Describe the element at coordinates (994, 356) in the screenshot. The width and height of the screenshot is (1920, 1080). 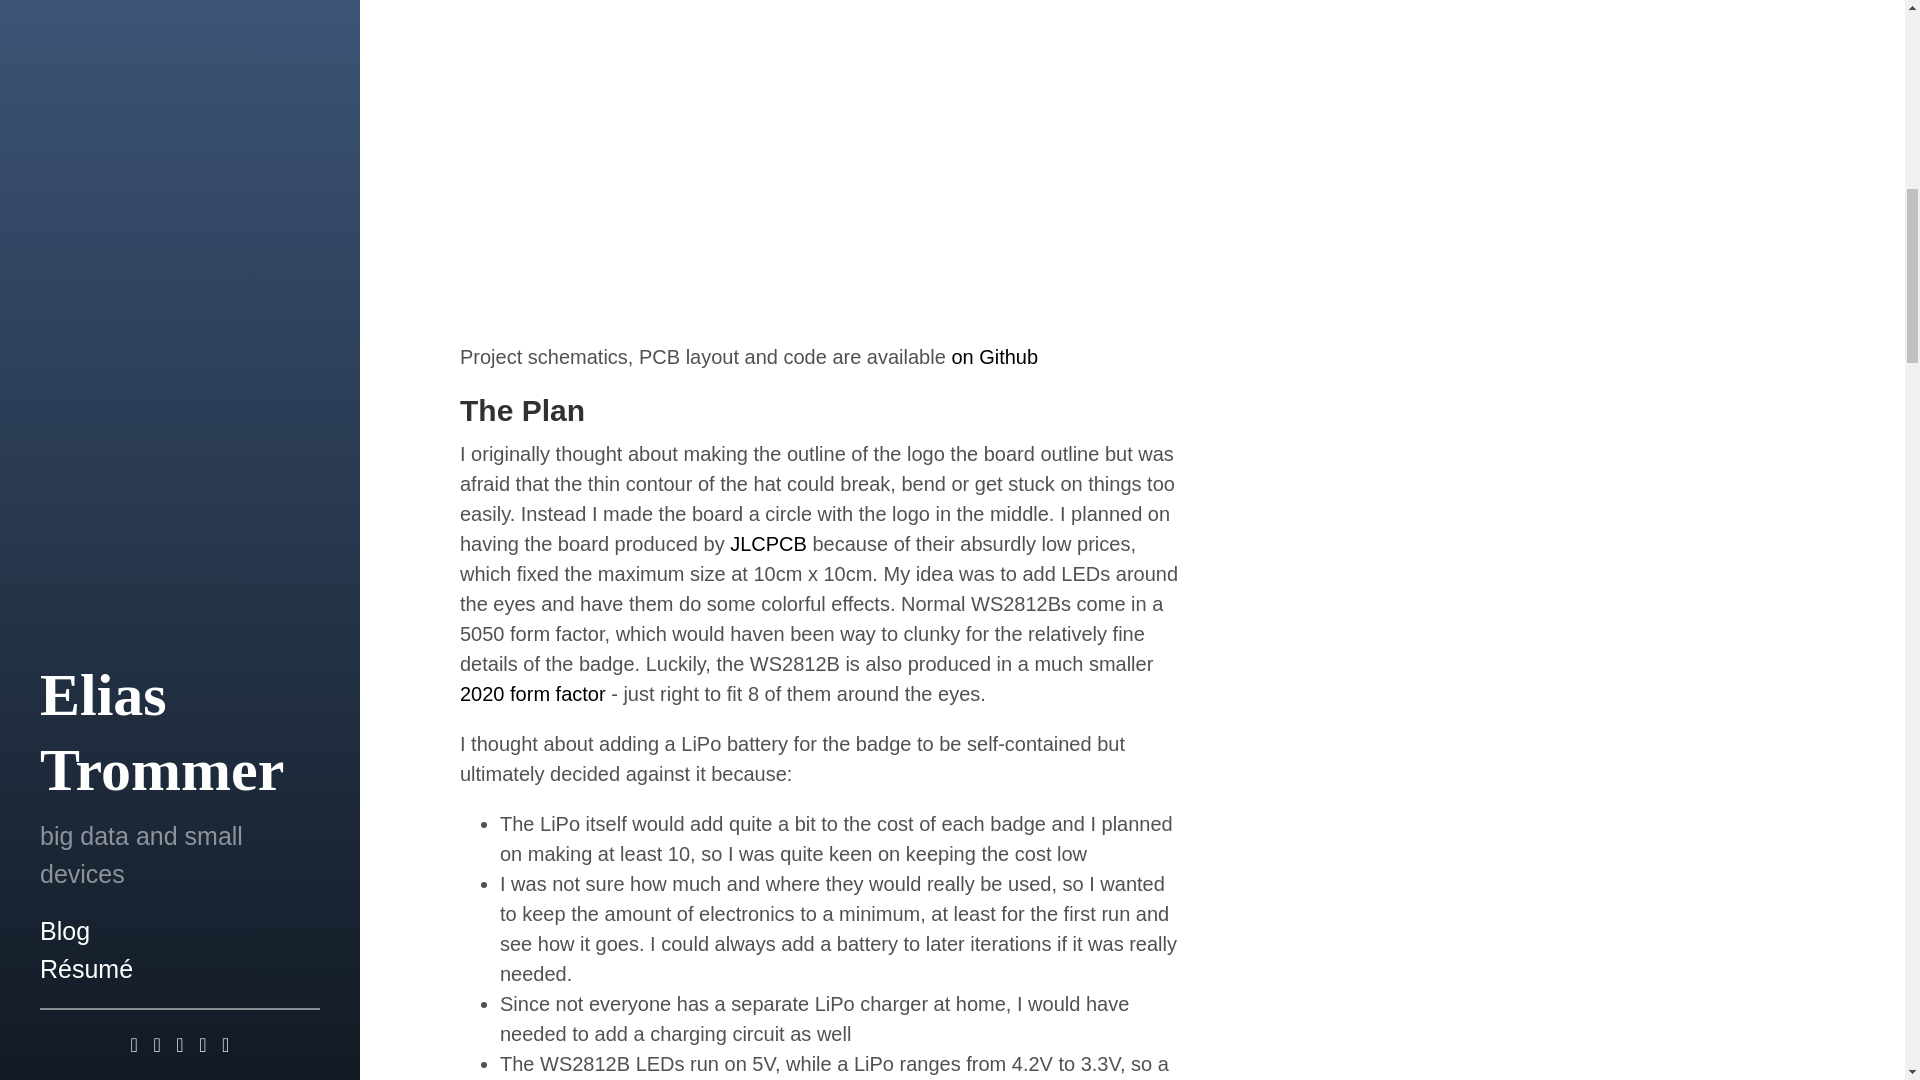
I see `on Github` at that location.